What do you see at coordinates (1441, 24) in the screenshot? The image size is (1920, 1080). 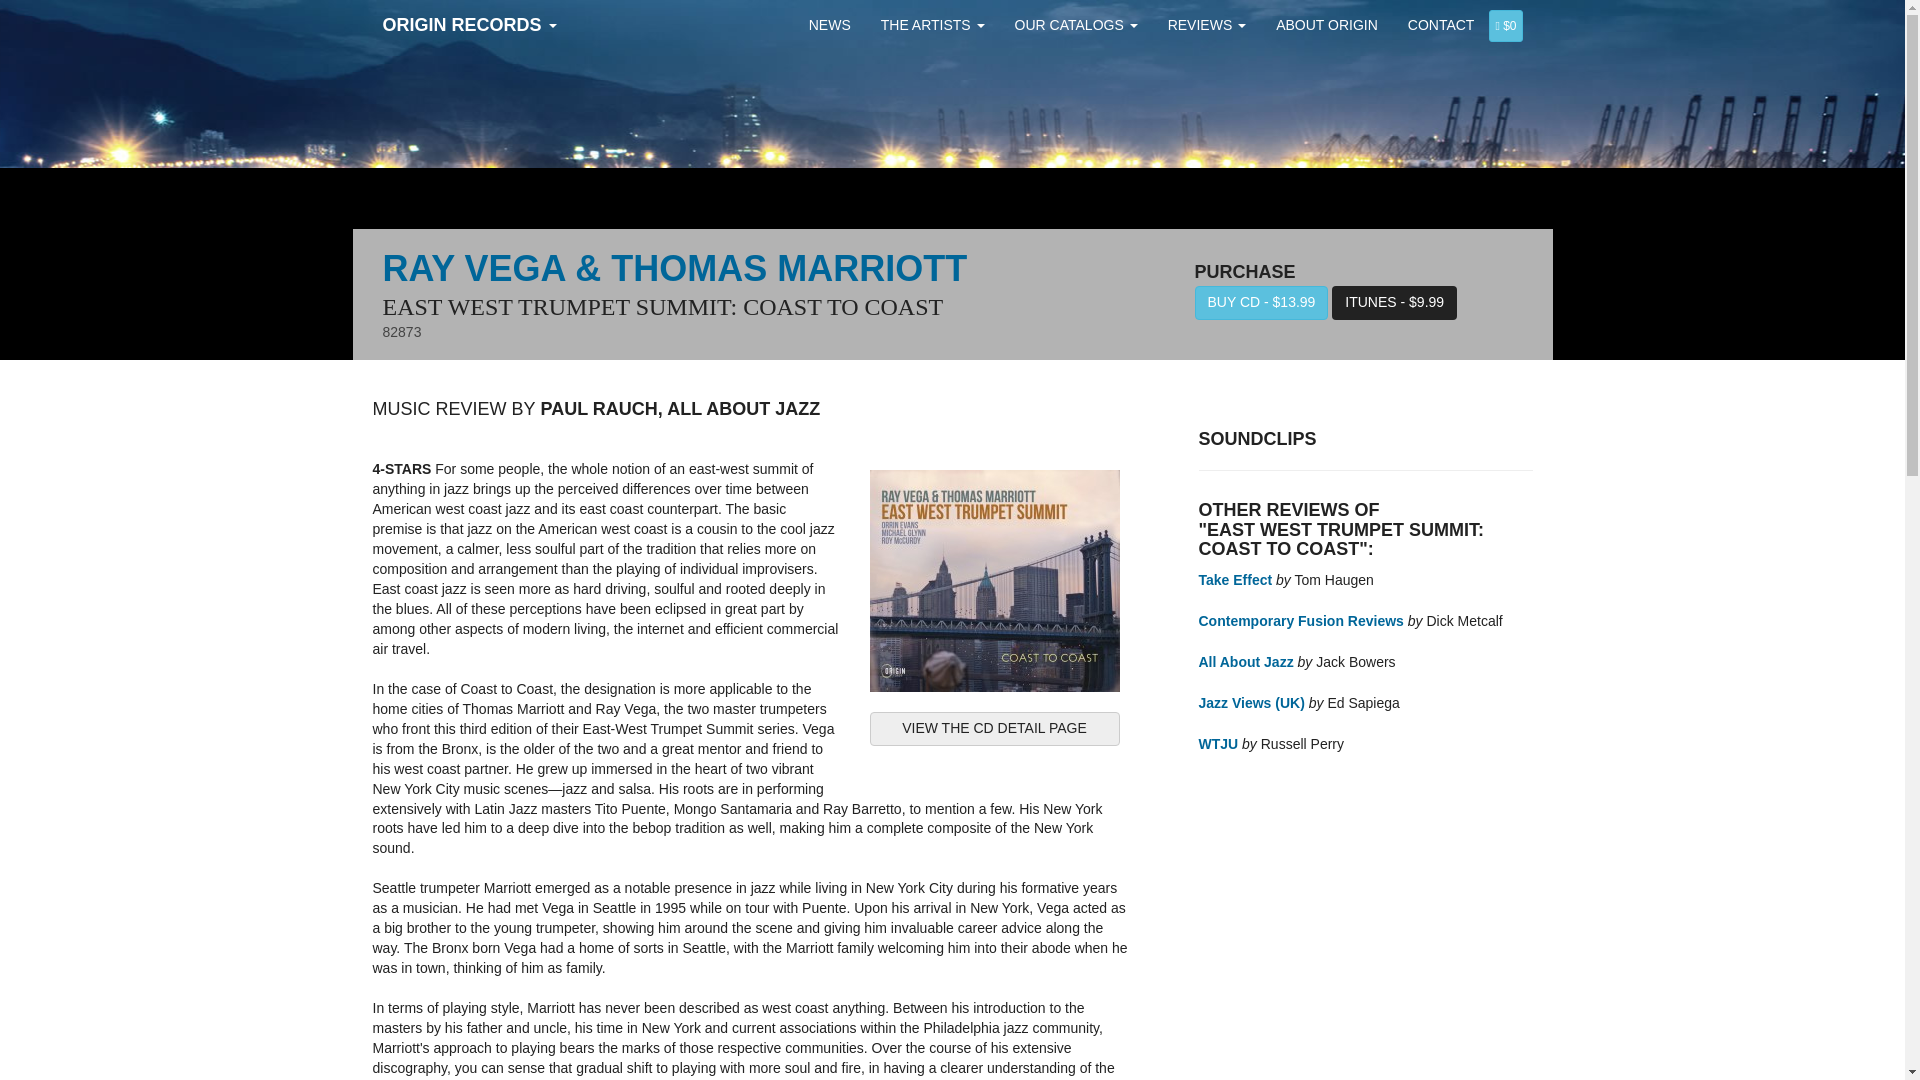 I see `CONTACT` at bounding box center [1441, 24].